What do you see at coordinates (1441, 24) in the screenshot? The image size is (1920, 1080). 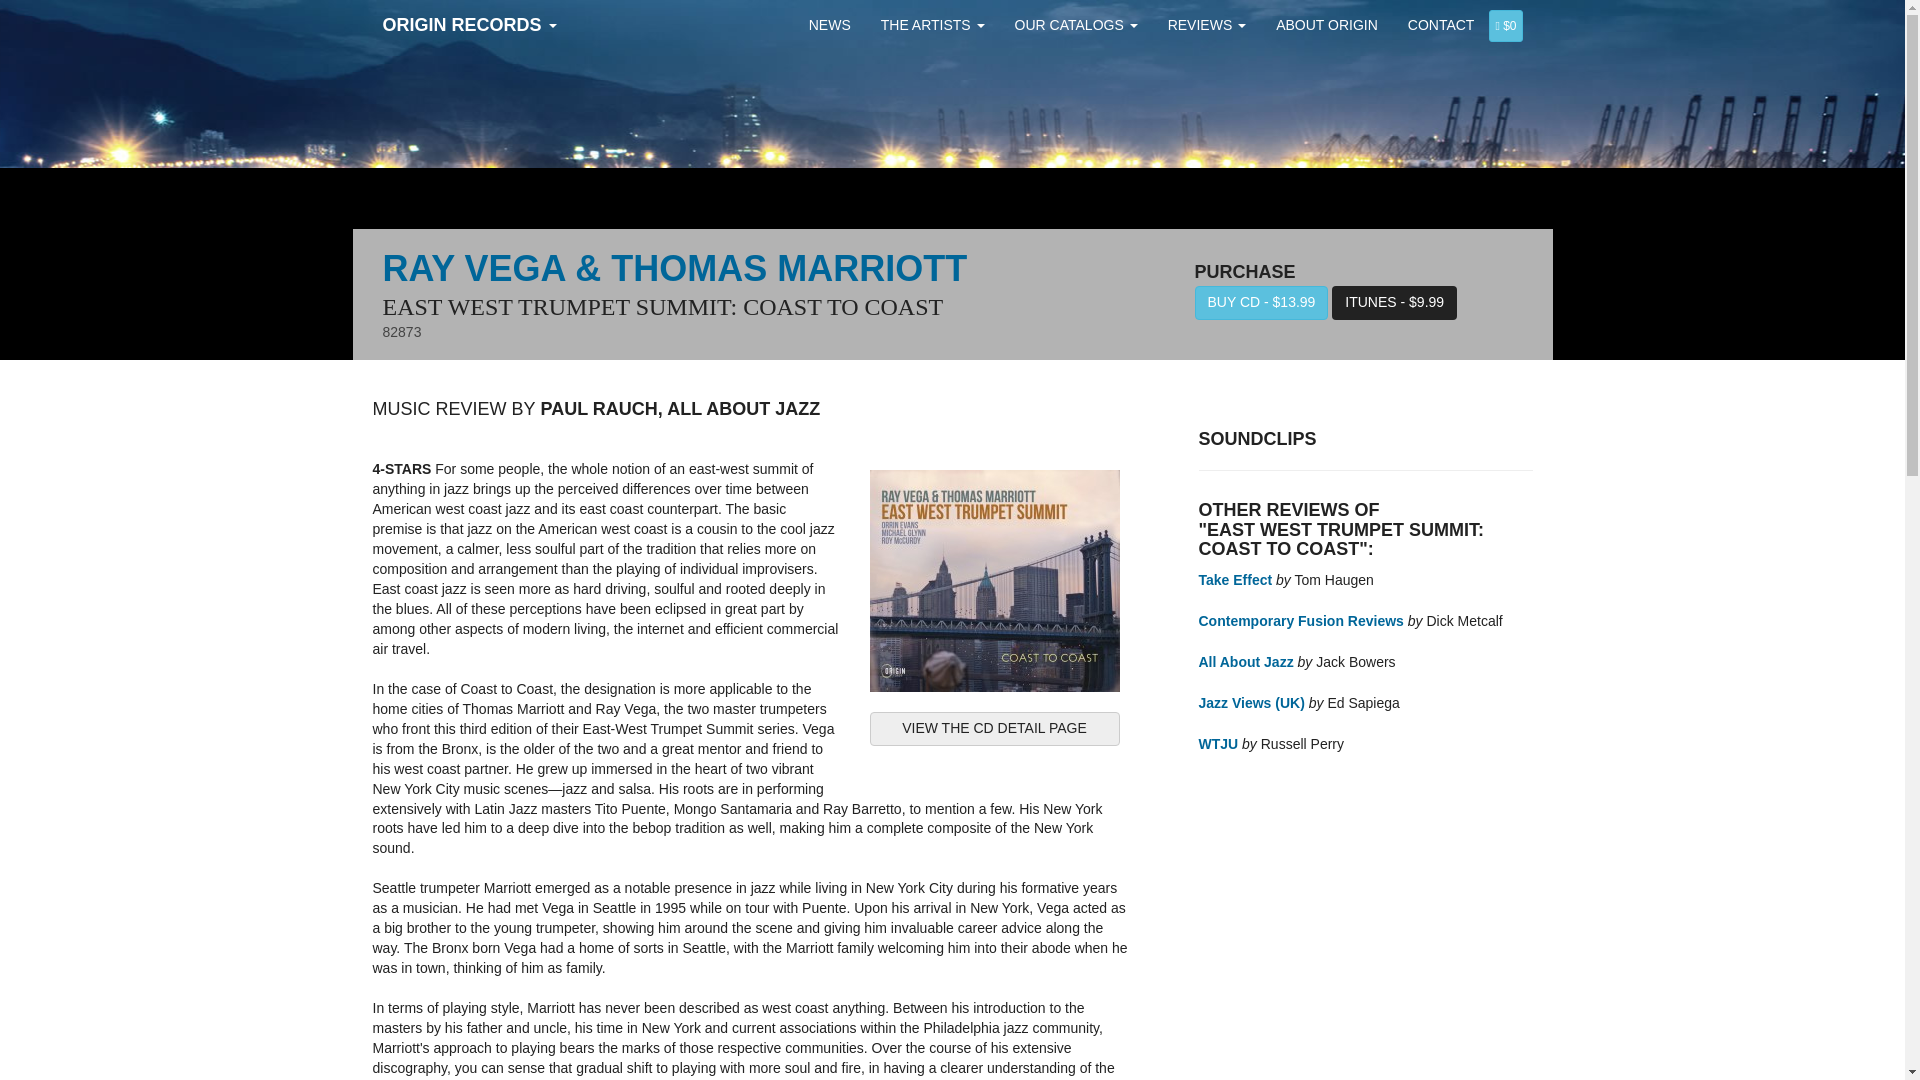 I see `CONTACT` at bounding box center [1441, 24].